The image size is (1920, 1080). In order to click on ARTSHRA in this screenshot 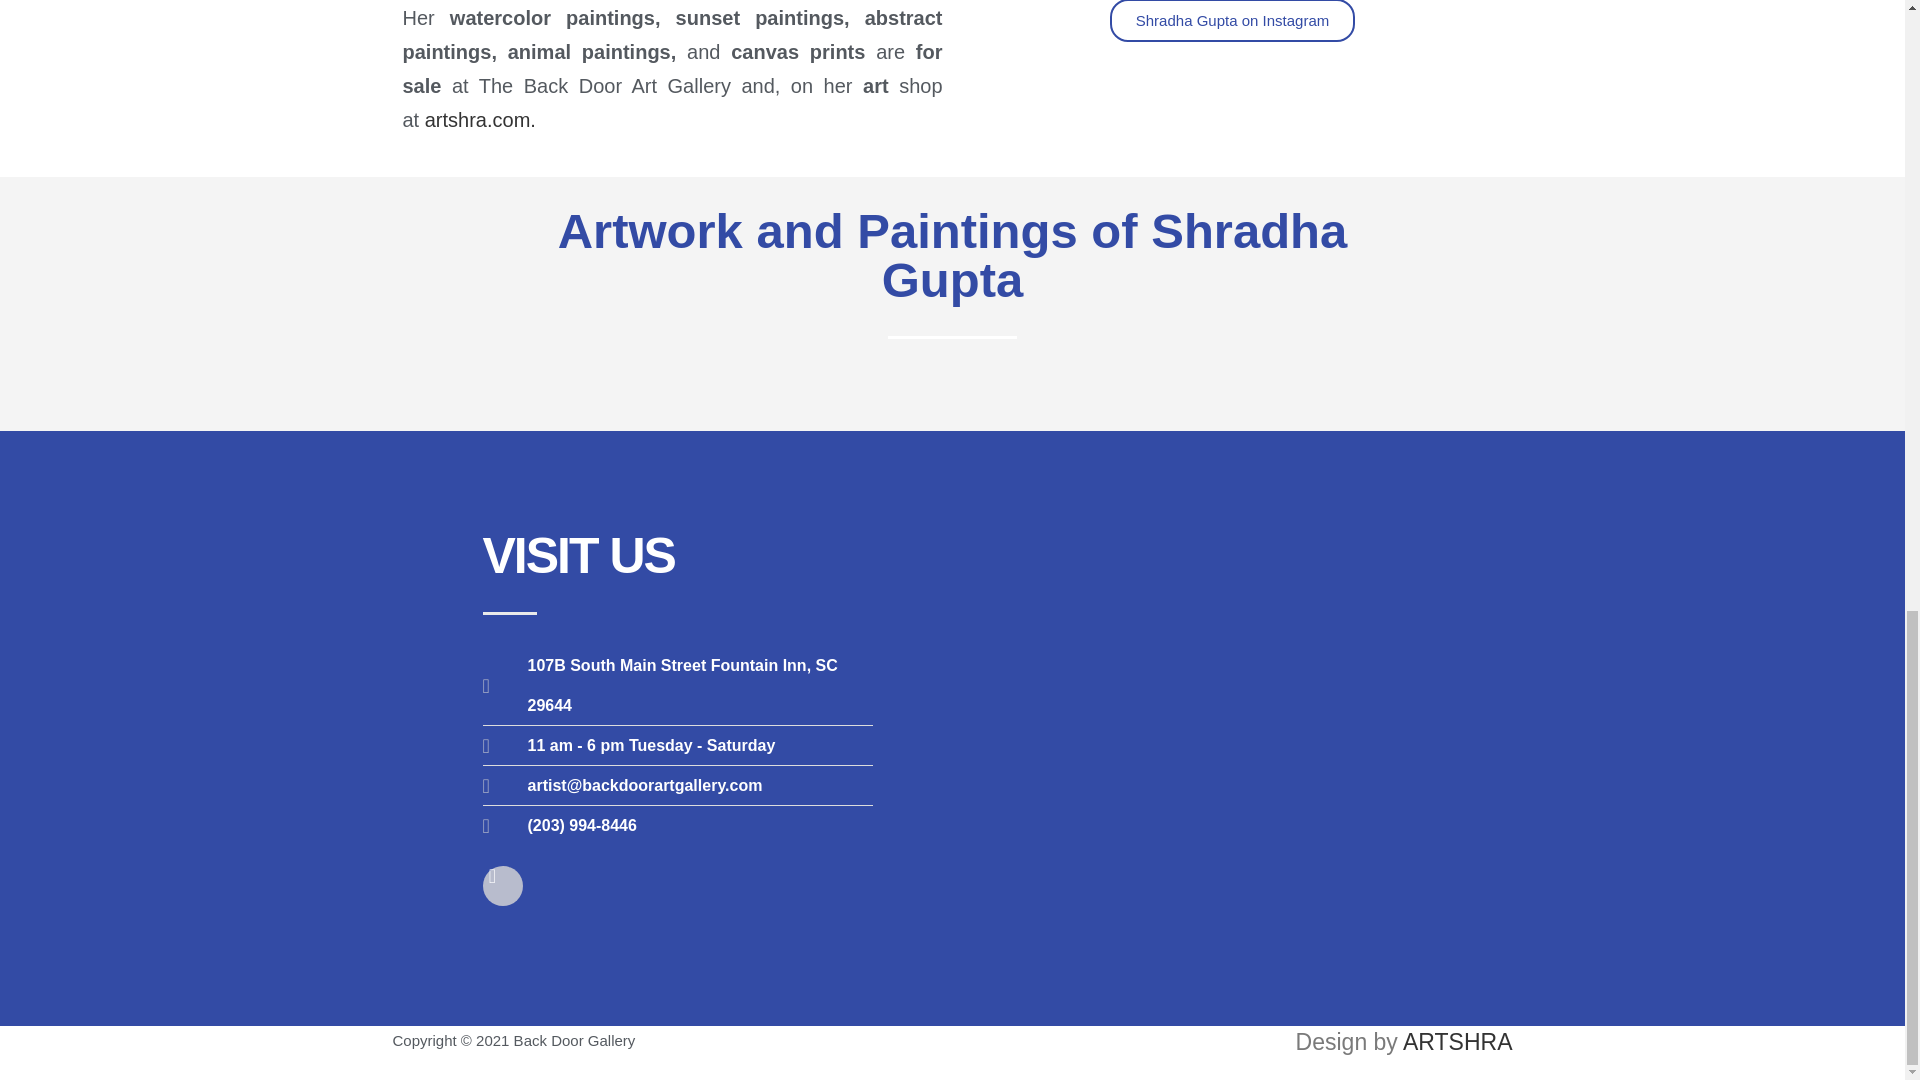, I will do `click(1458, 1042)`.